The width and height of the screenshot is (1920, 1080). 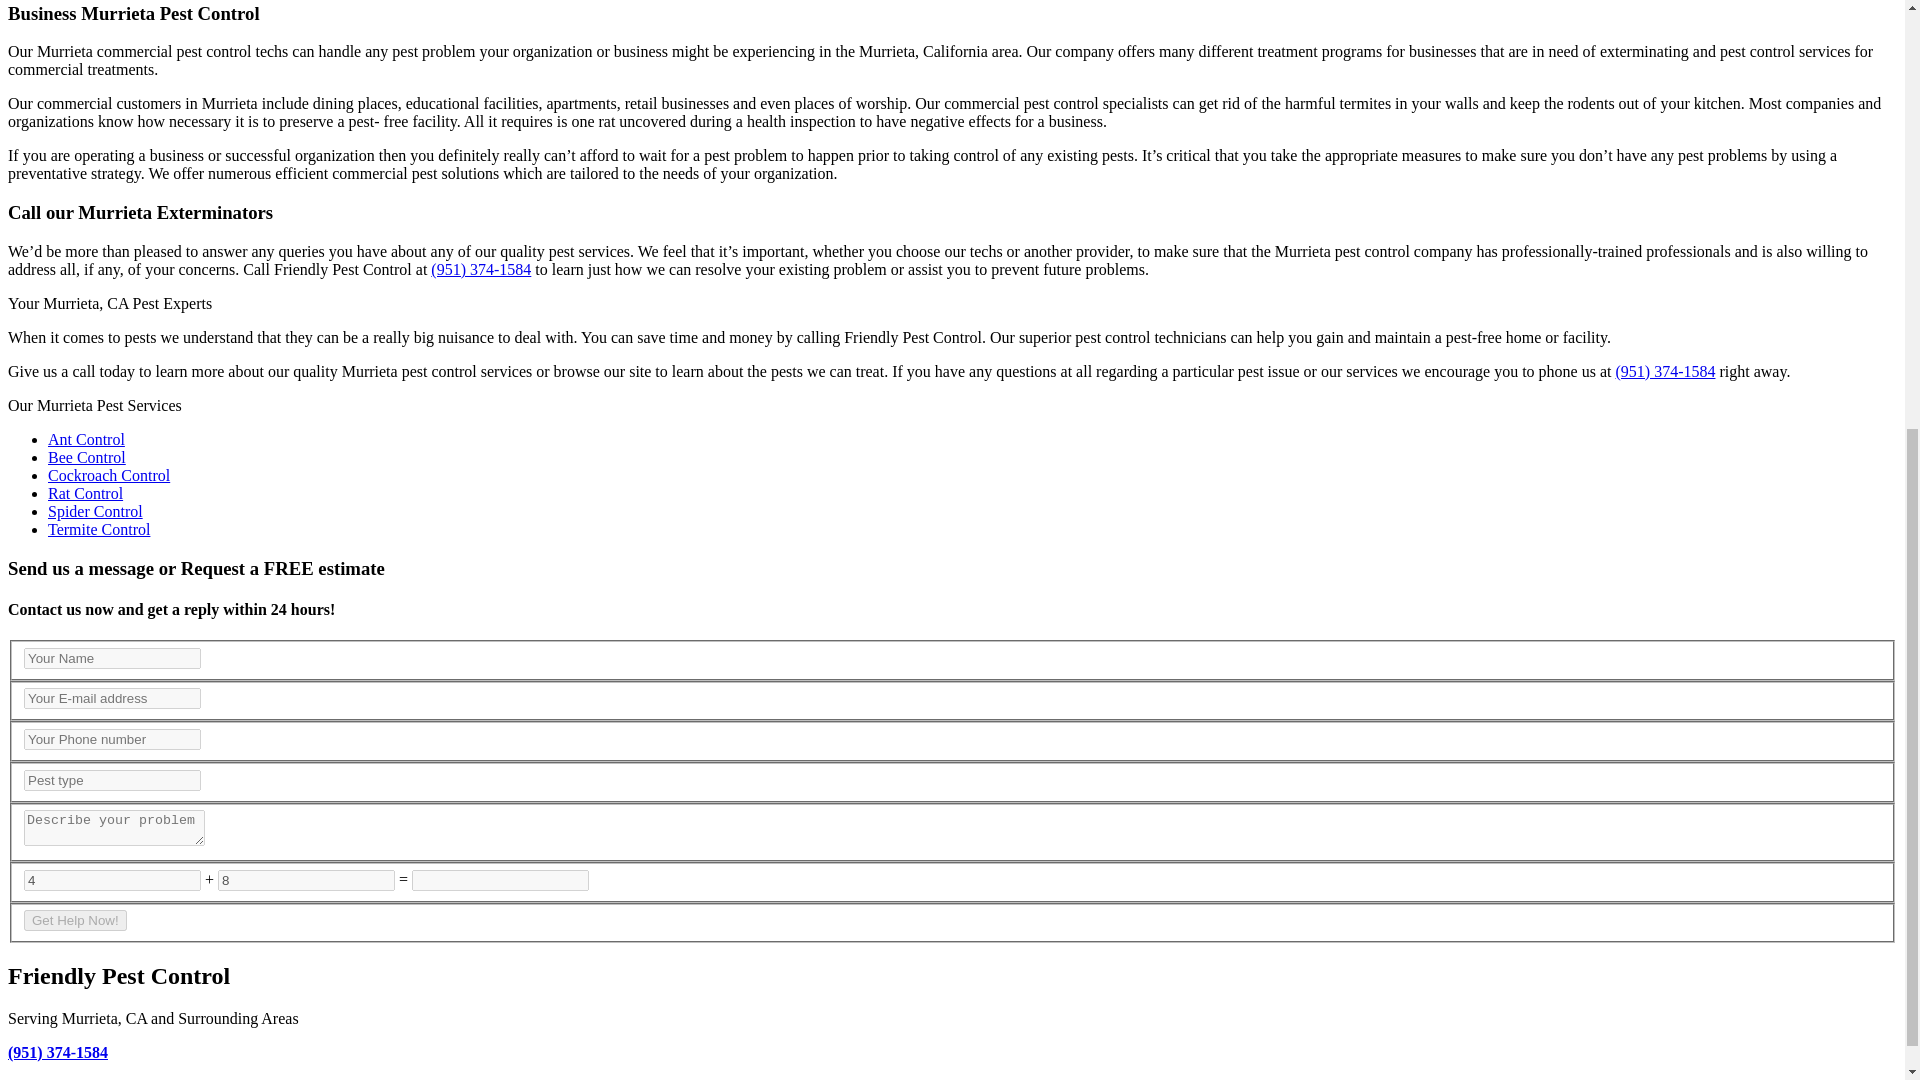 I want to click on Termite Control, so click(x=98, y=528).